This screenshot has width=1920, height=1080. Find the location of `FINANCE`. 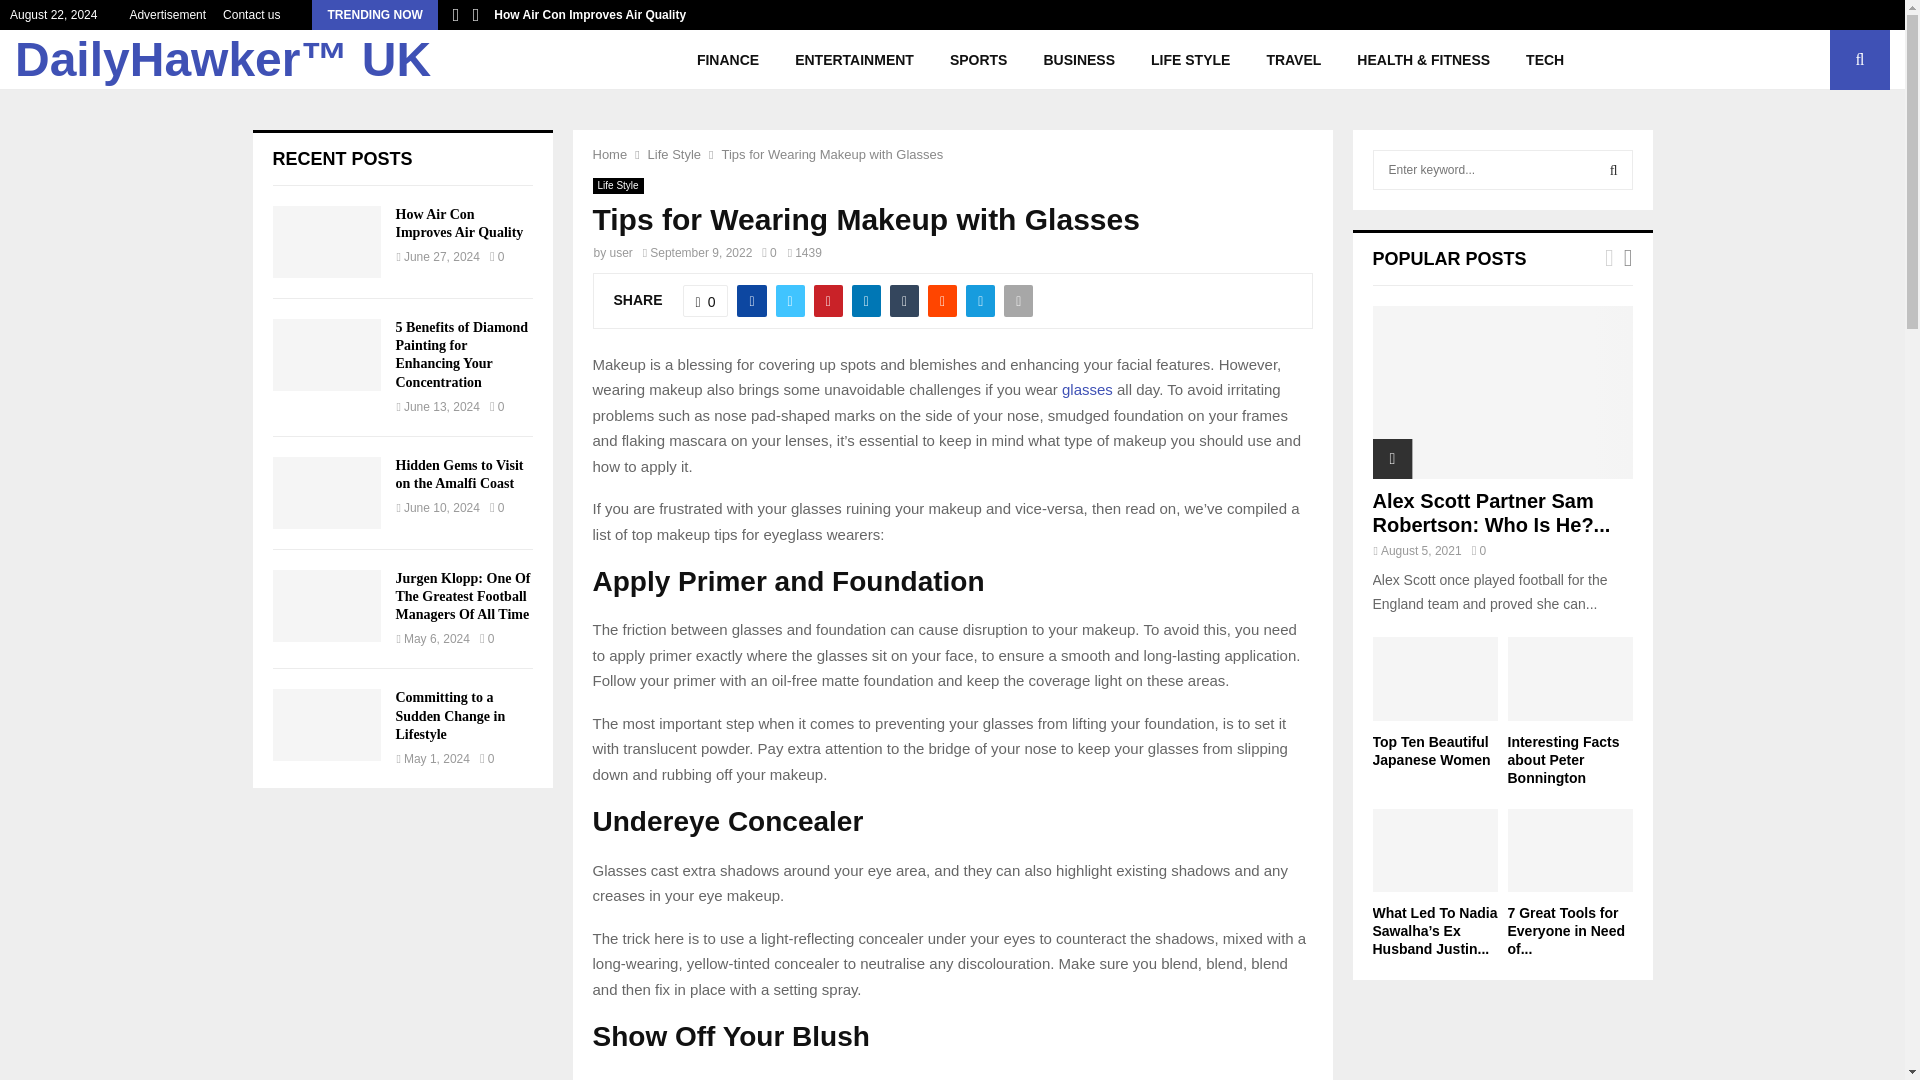

FINANCE is located at coordinates (728, 60).